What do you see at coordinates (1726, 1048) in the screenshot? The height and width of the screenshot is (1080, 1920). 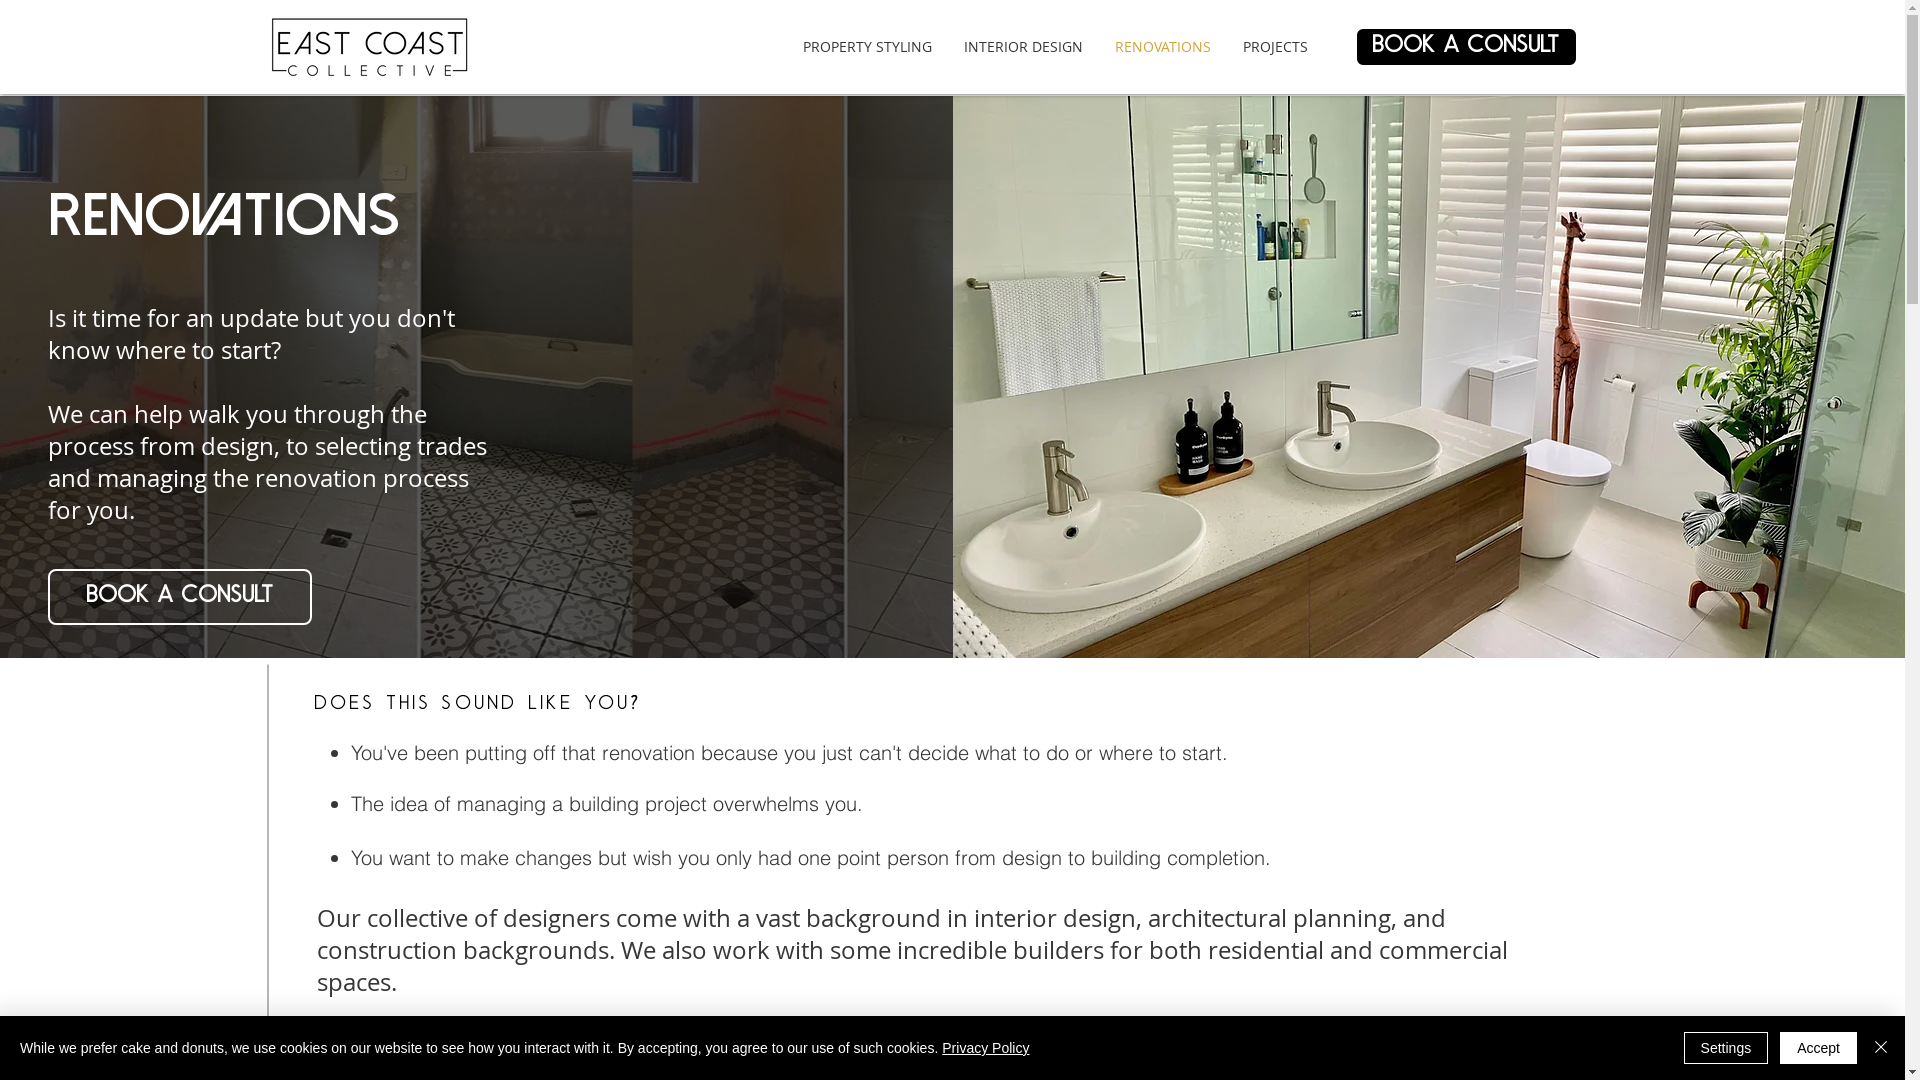 I see `Settings` at bounding box center [1726, 1048].